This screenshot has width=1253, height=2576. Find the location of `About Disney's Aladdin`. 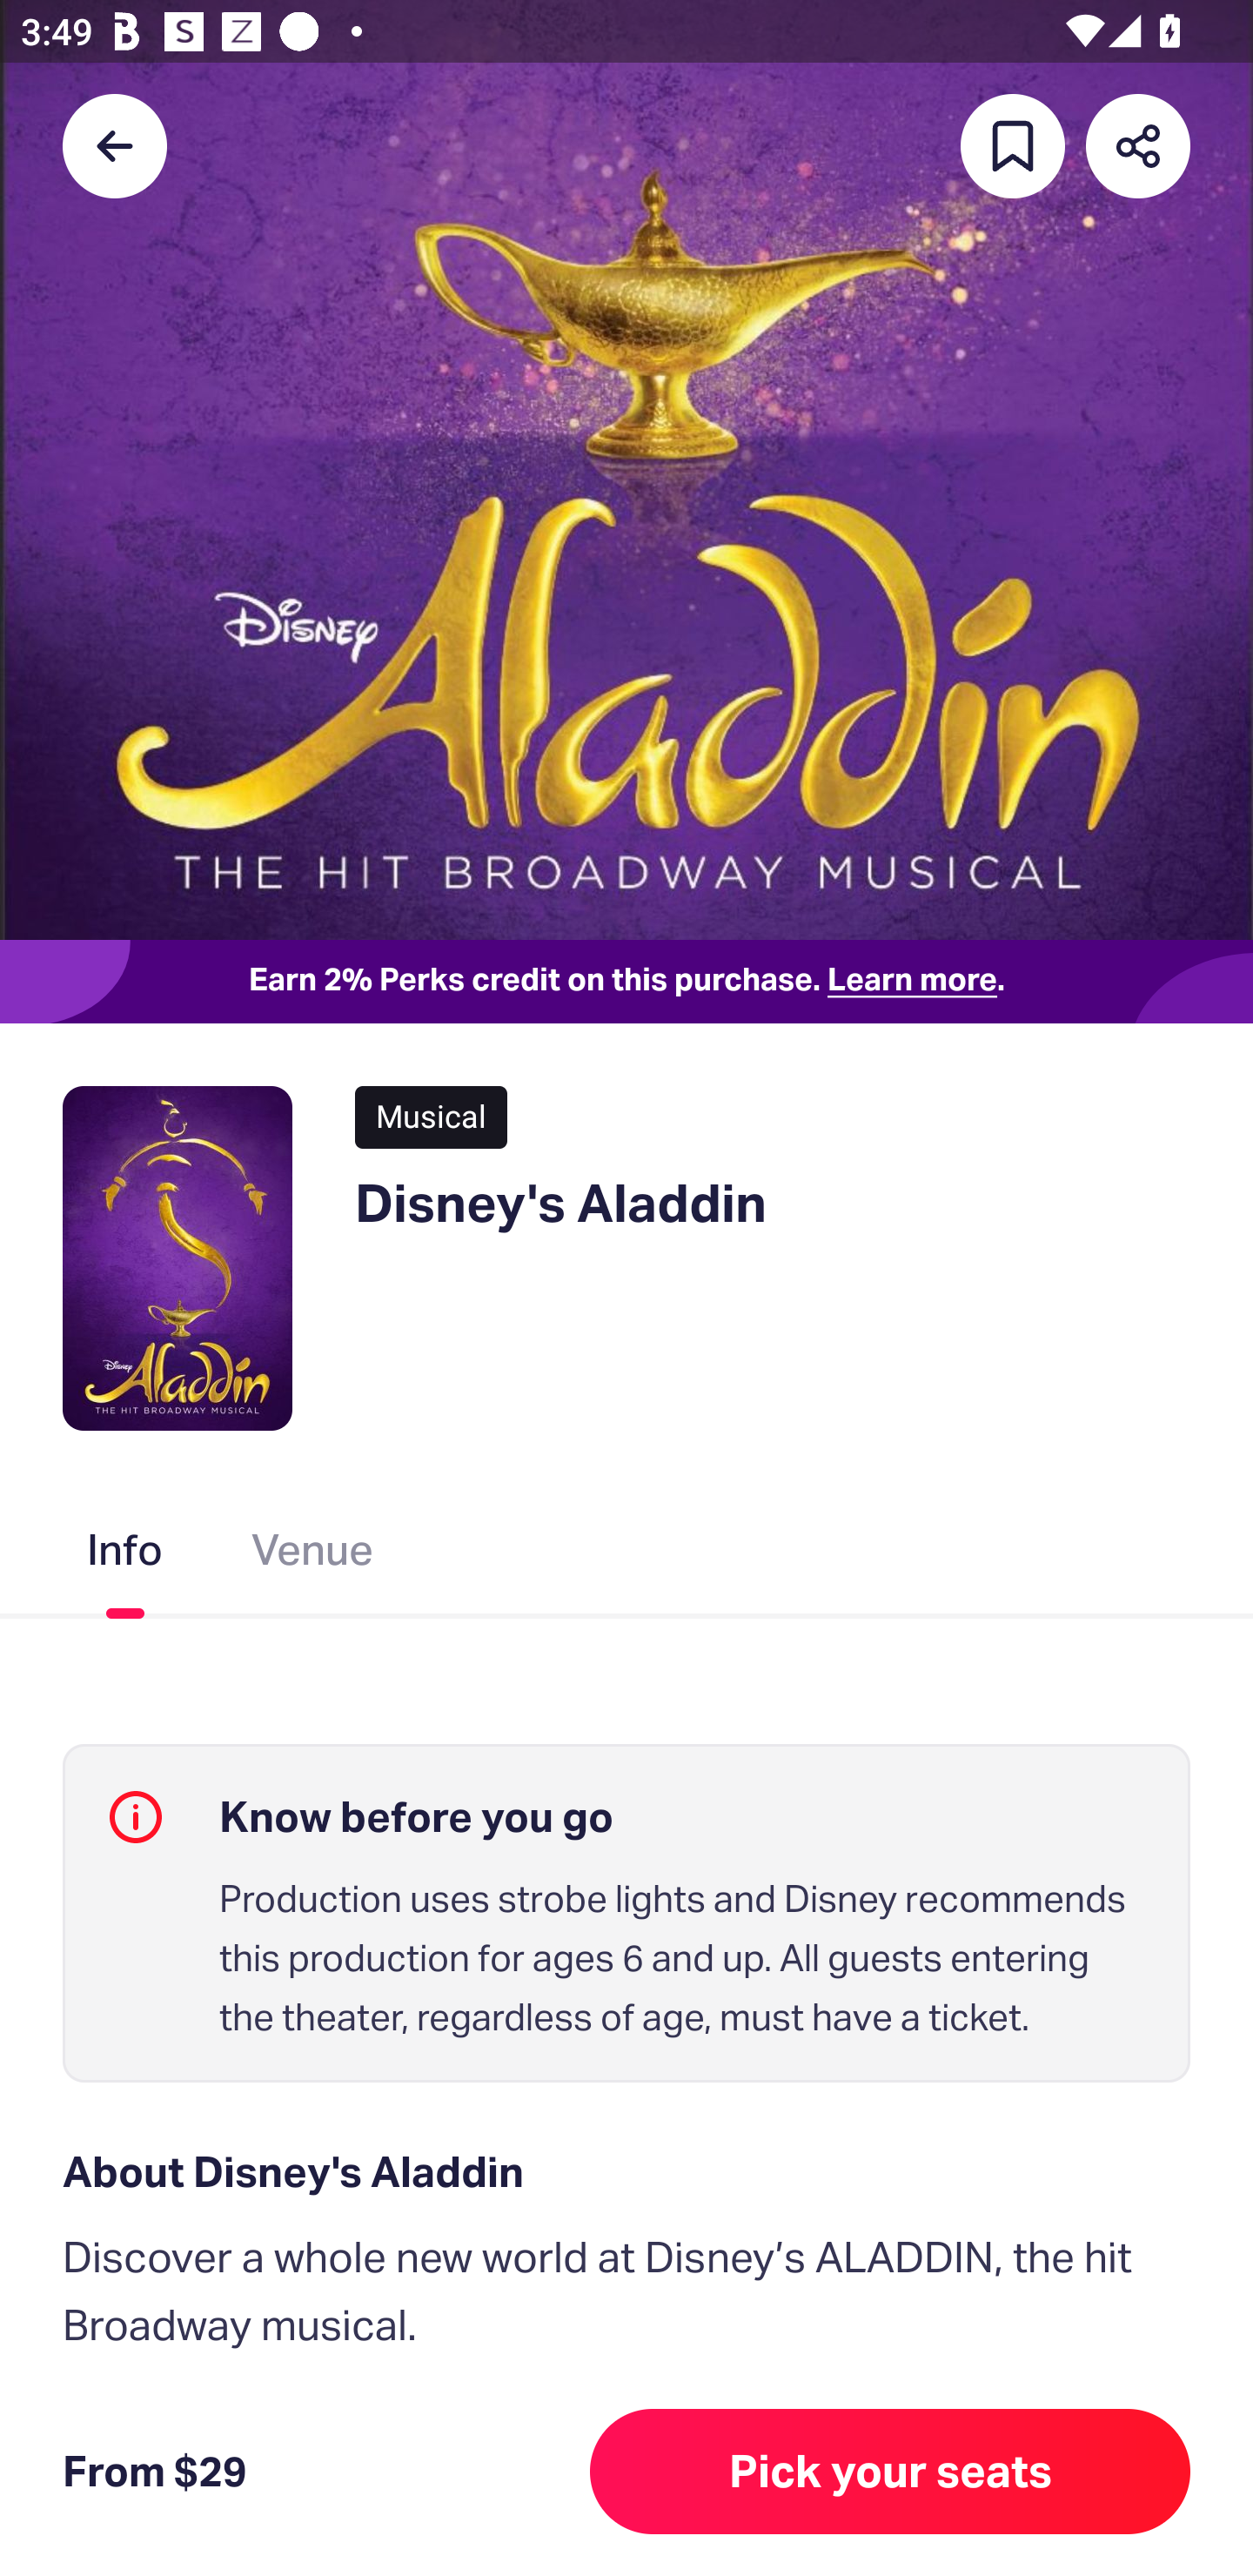

About Disney's Aladdin is located at coordinates (626, 2172).